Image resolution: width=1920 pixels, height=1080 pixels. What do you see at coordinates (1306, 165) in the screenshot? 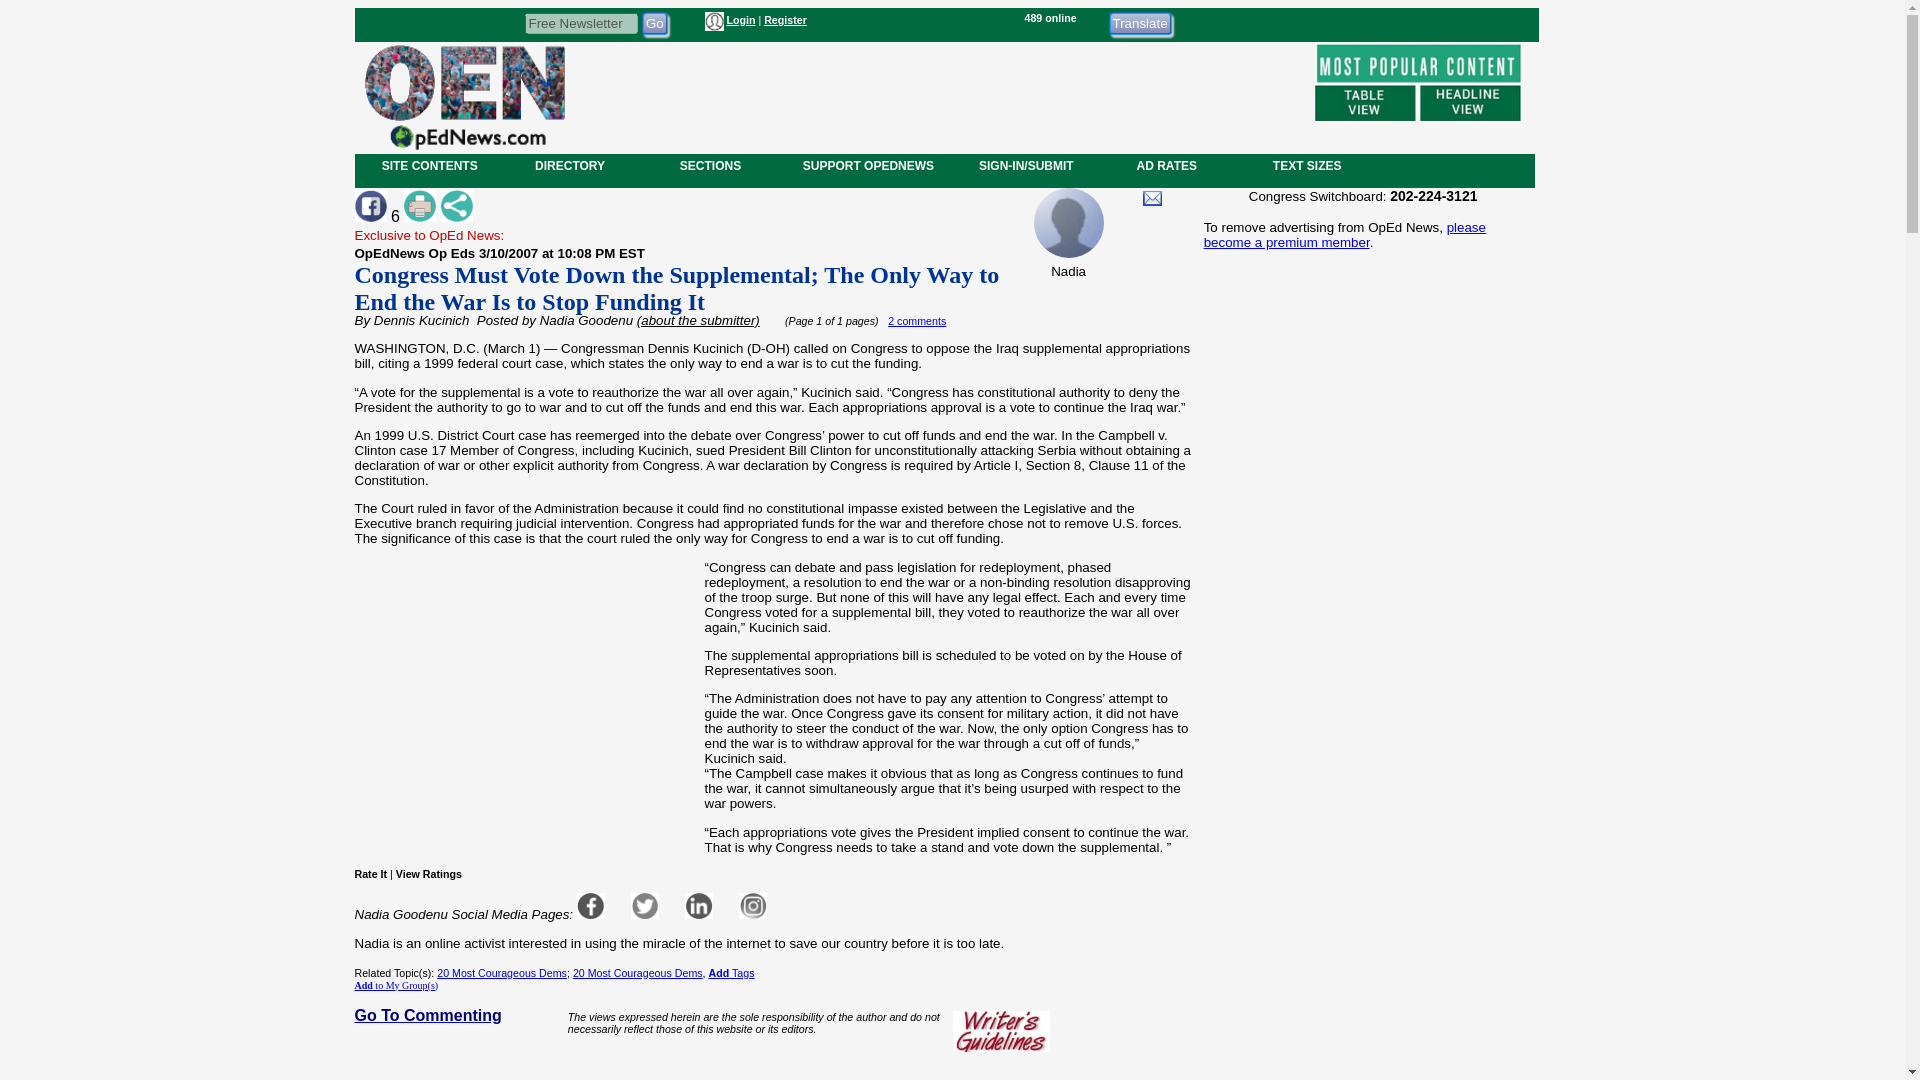
I see `TEXT SIZES` at bounding box center [1306, 165].